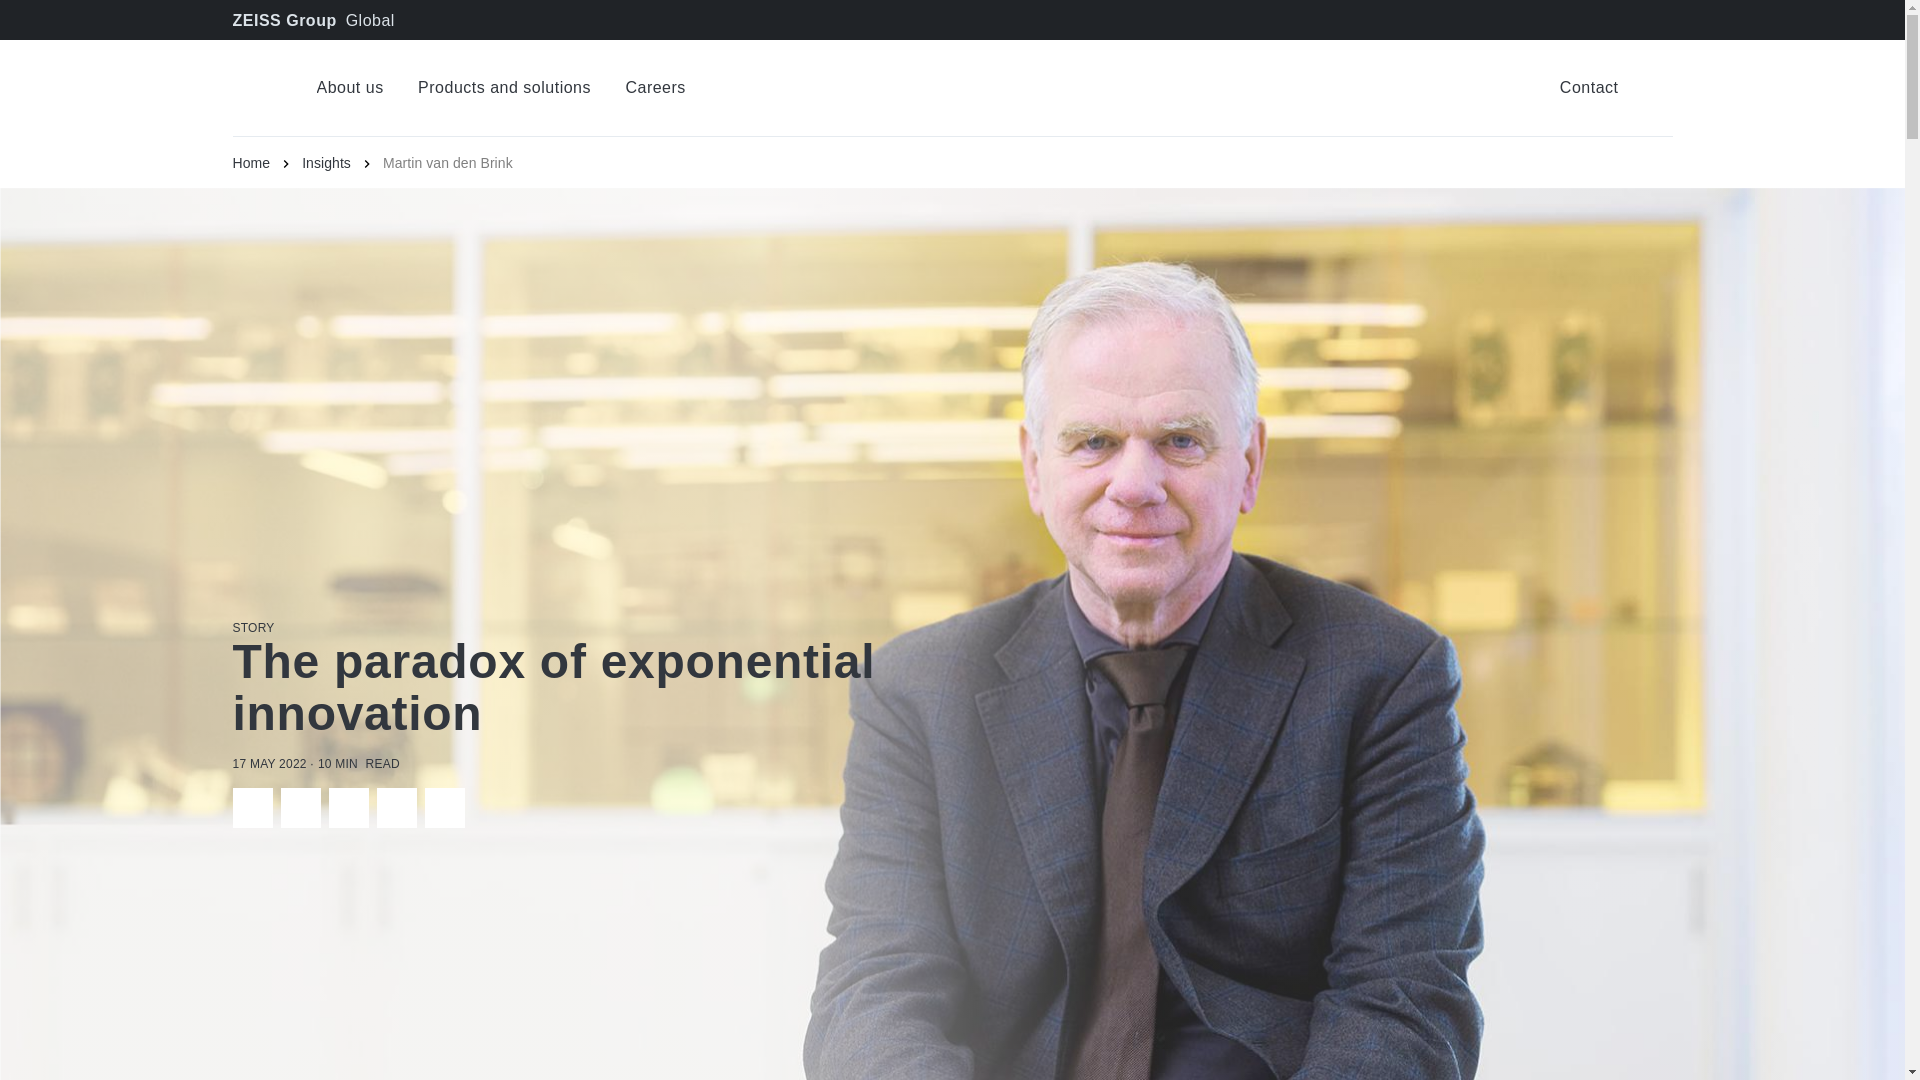 This screenshot has height=1080, width=1920. Describe the element at coordinates (266, 162) in the screenshot. I see `Home` at that location.